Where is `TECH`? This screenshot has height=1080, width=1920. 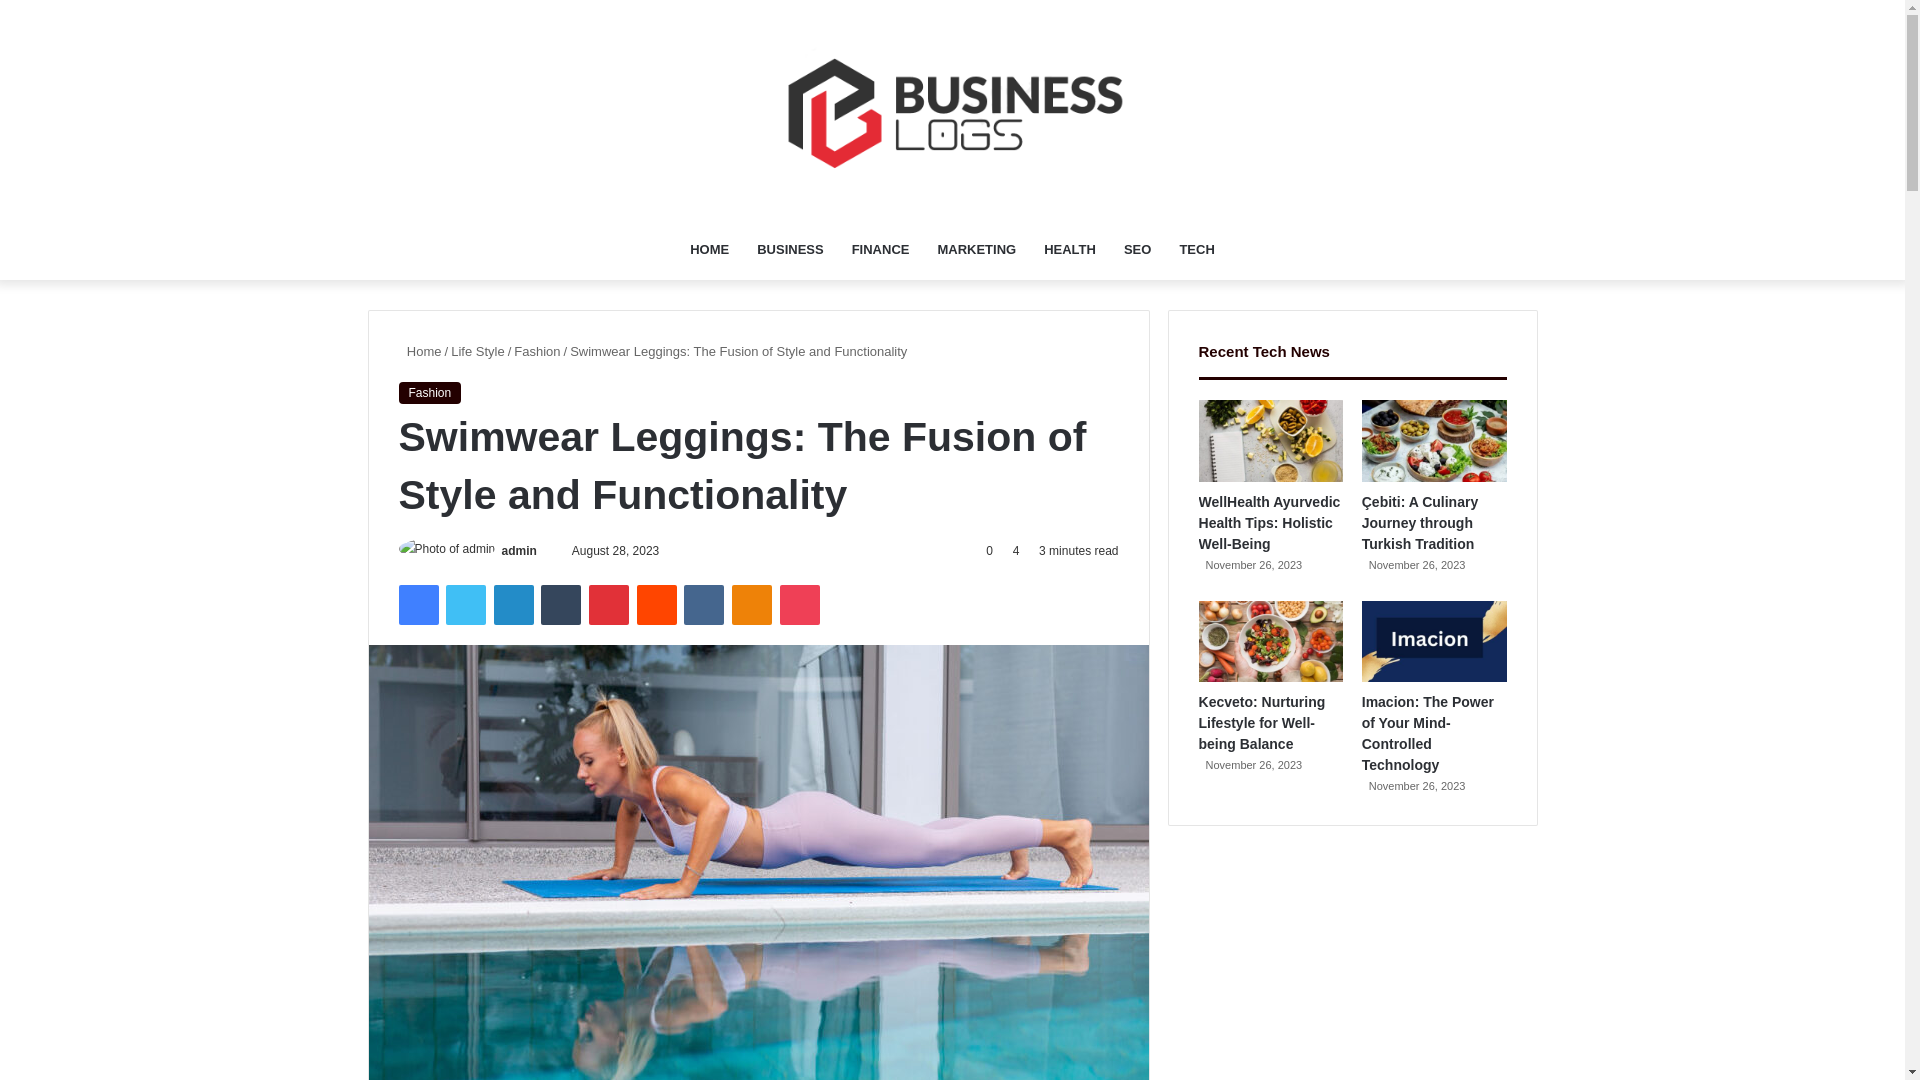
TECH is located at coordinates (1196, 250).